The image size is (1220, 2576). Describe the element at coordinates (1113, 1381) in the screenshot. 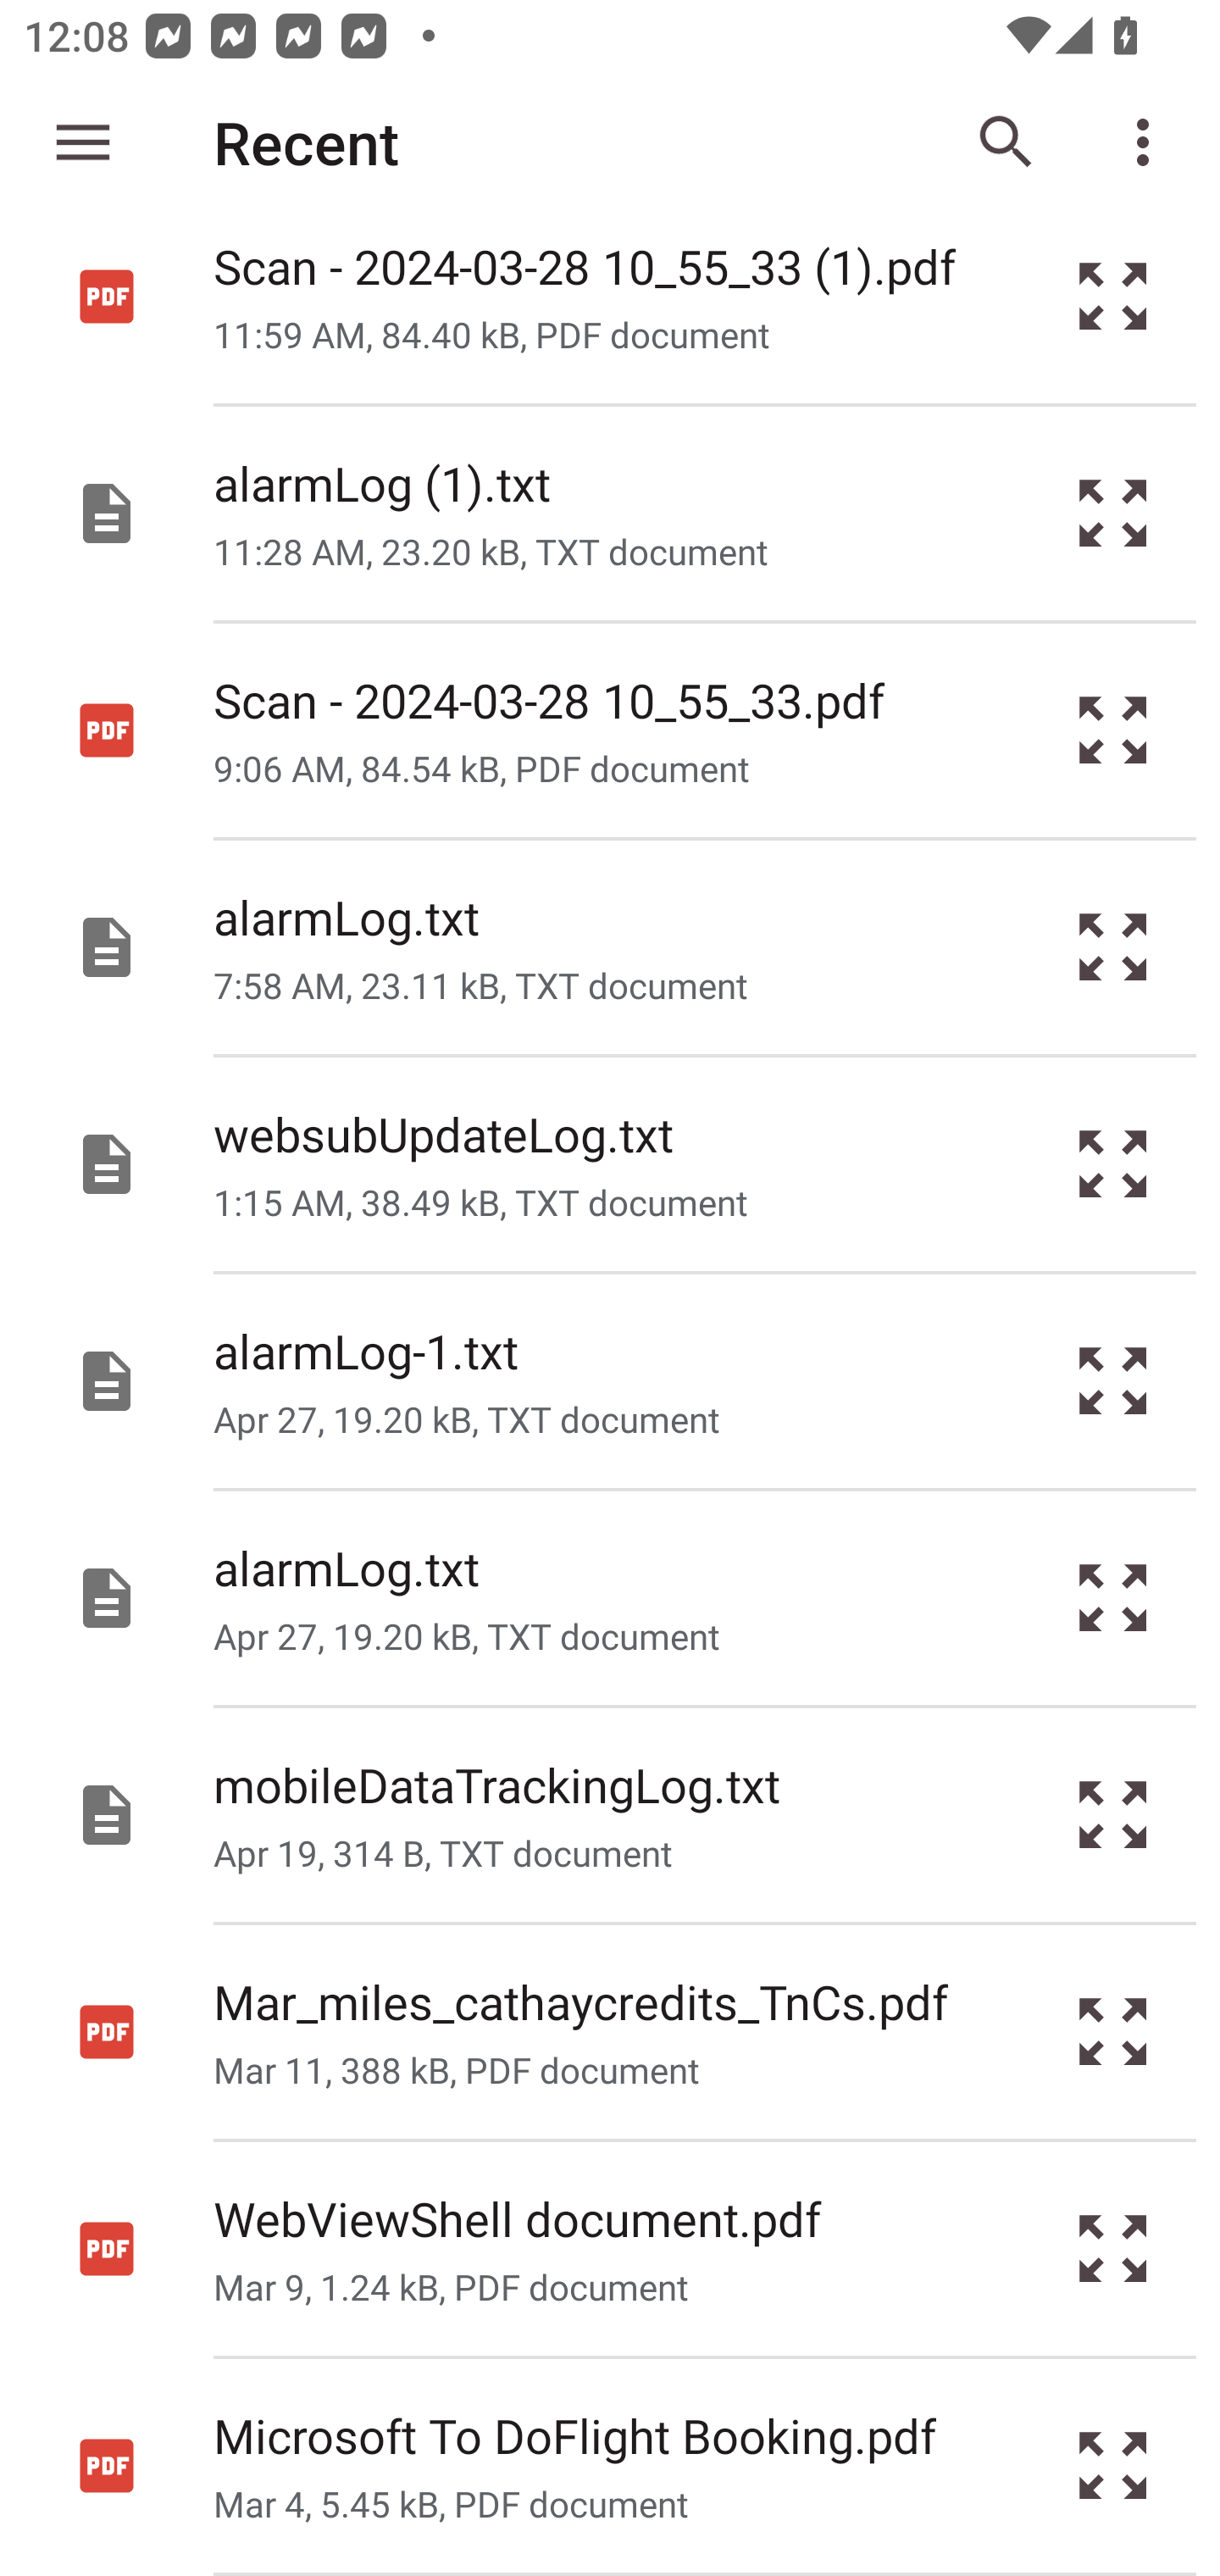

I see `Preview the file alarmLog-1.txt` at that location.